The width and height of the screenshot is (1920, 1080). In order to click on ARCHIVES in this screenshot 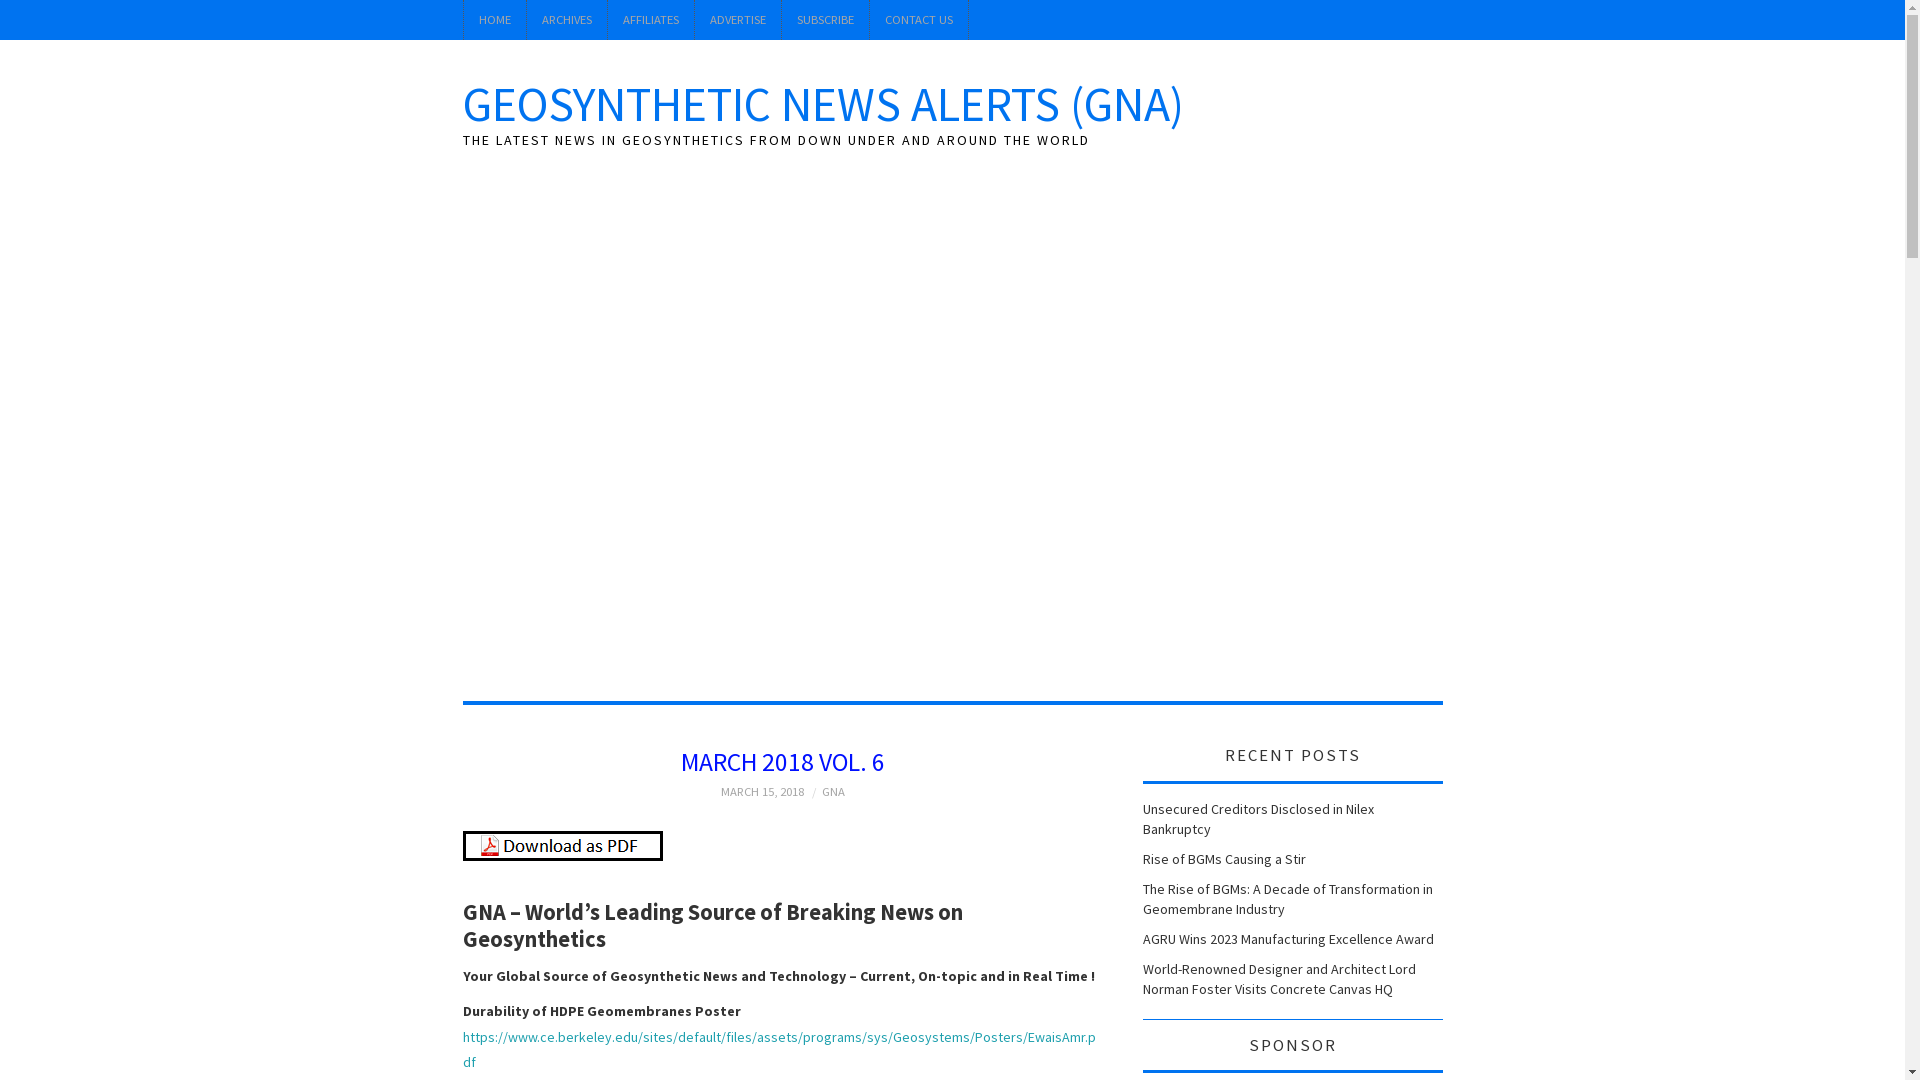, I will do `click(566, 20)`.